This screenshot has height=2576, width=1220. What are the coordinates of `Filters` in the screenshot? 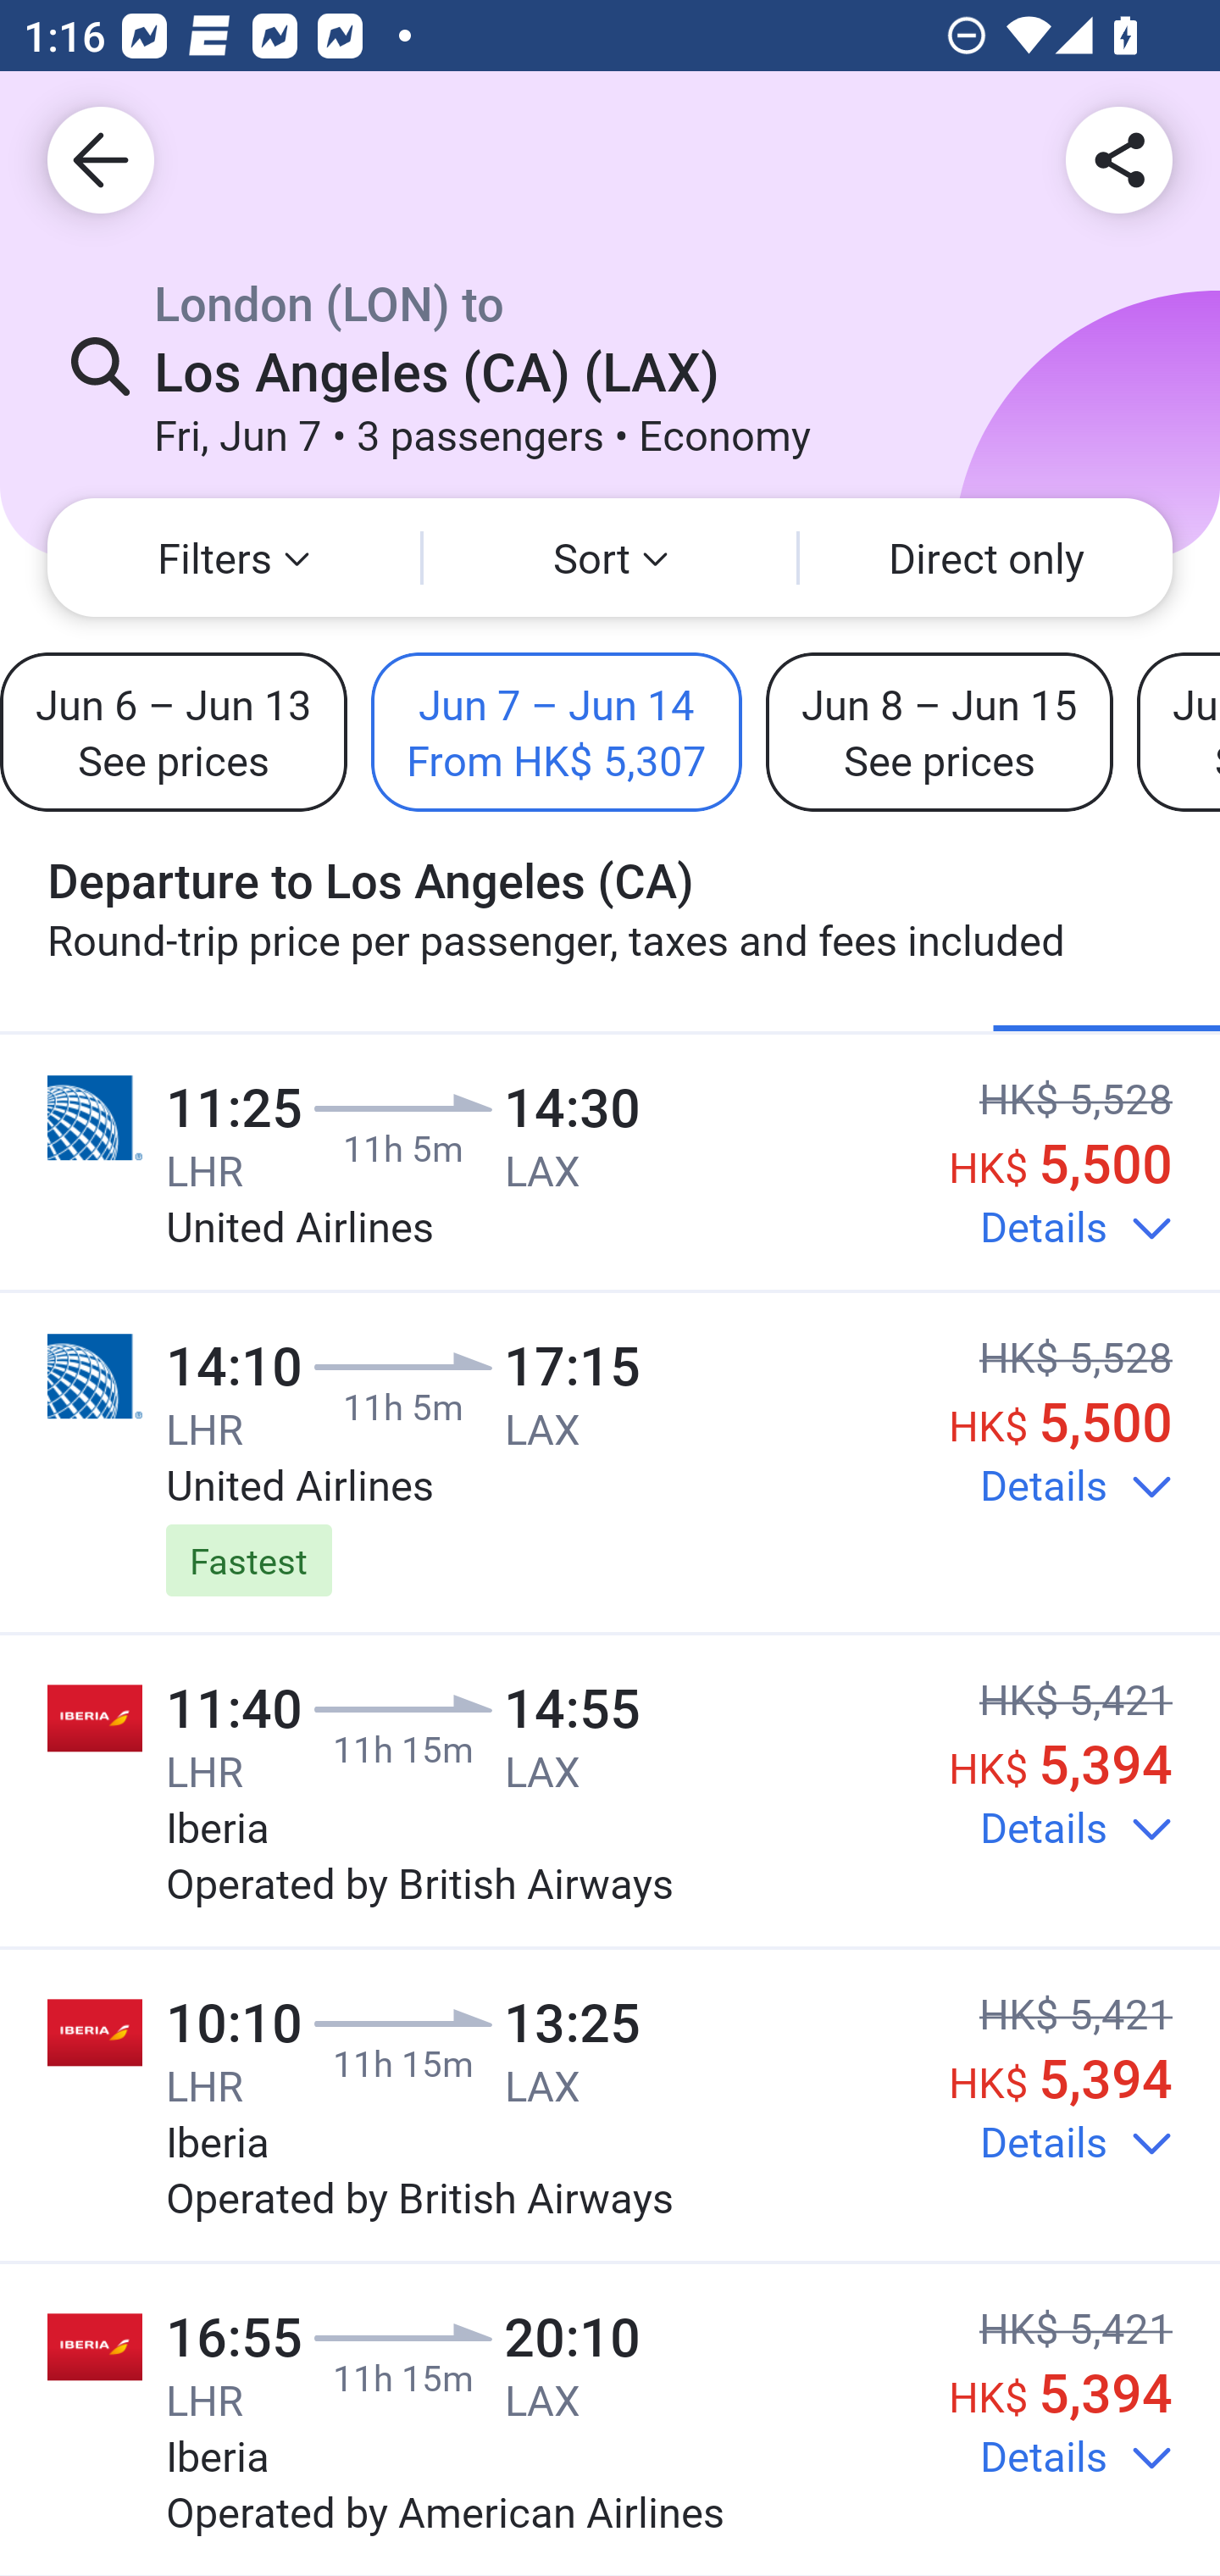 It's located at (234, 558).